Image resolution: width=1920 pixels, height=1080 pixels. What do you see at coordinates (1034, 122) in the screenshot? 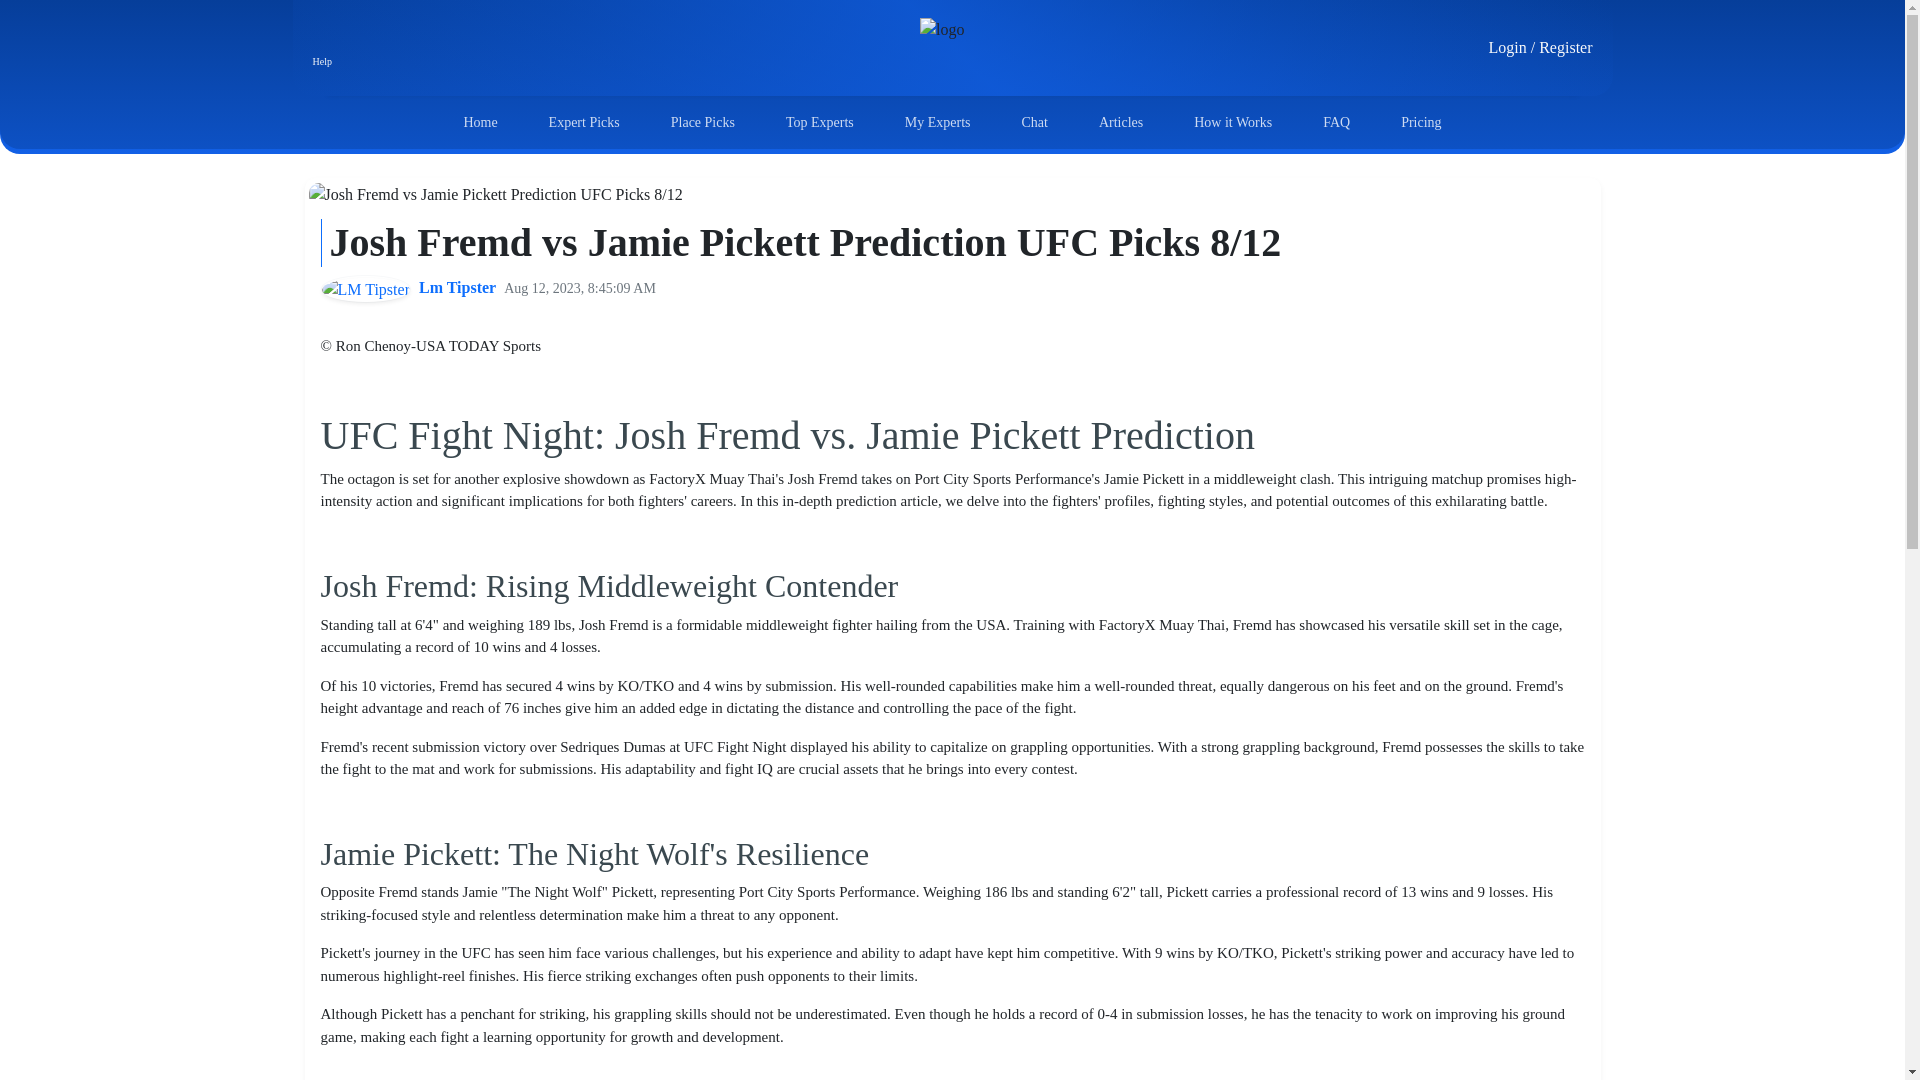
I see `Chat` at bounding box center [1034, 122].